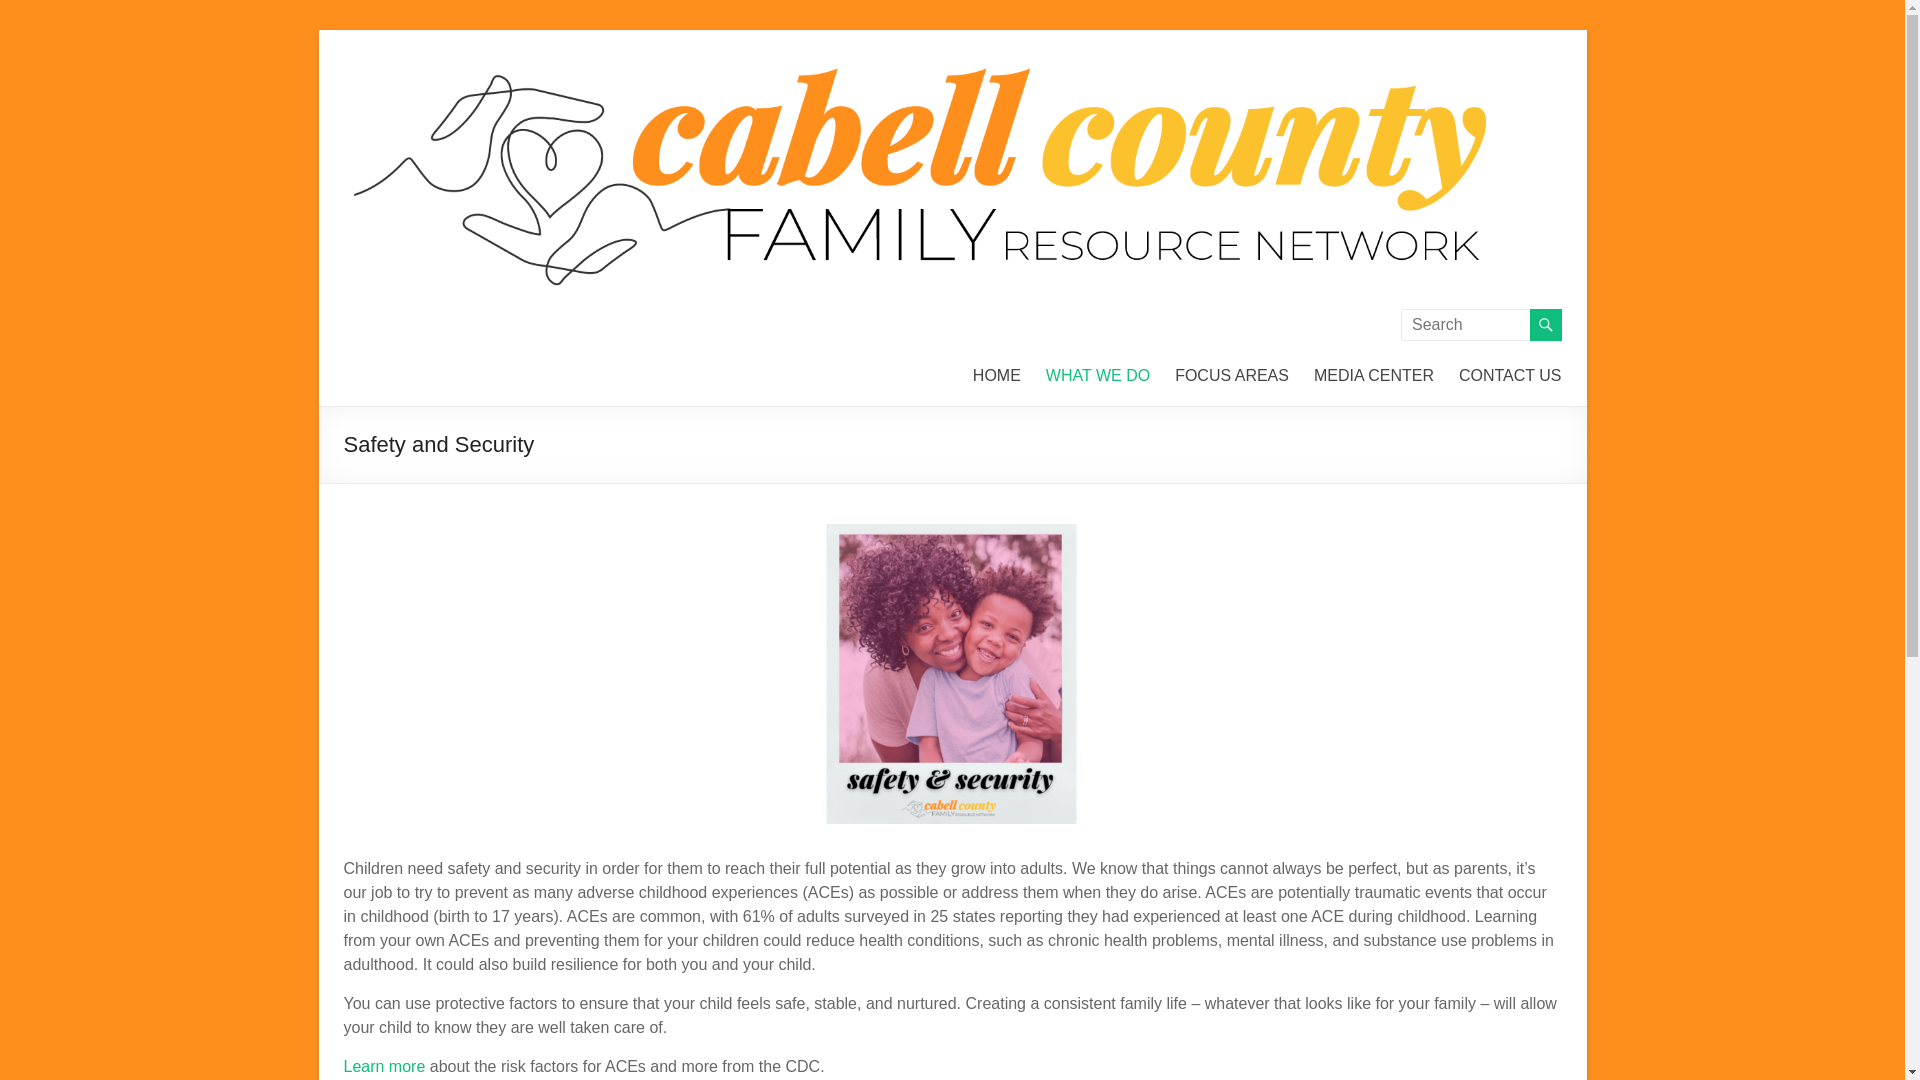 The height and width of the screenshot is (1080, 1920). Describe the element at coordinates (1510, 375) in the screenshot. I see `CONTACT US` at that location.